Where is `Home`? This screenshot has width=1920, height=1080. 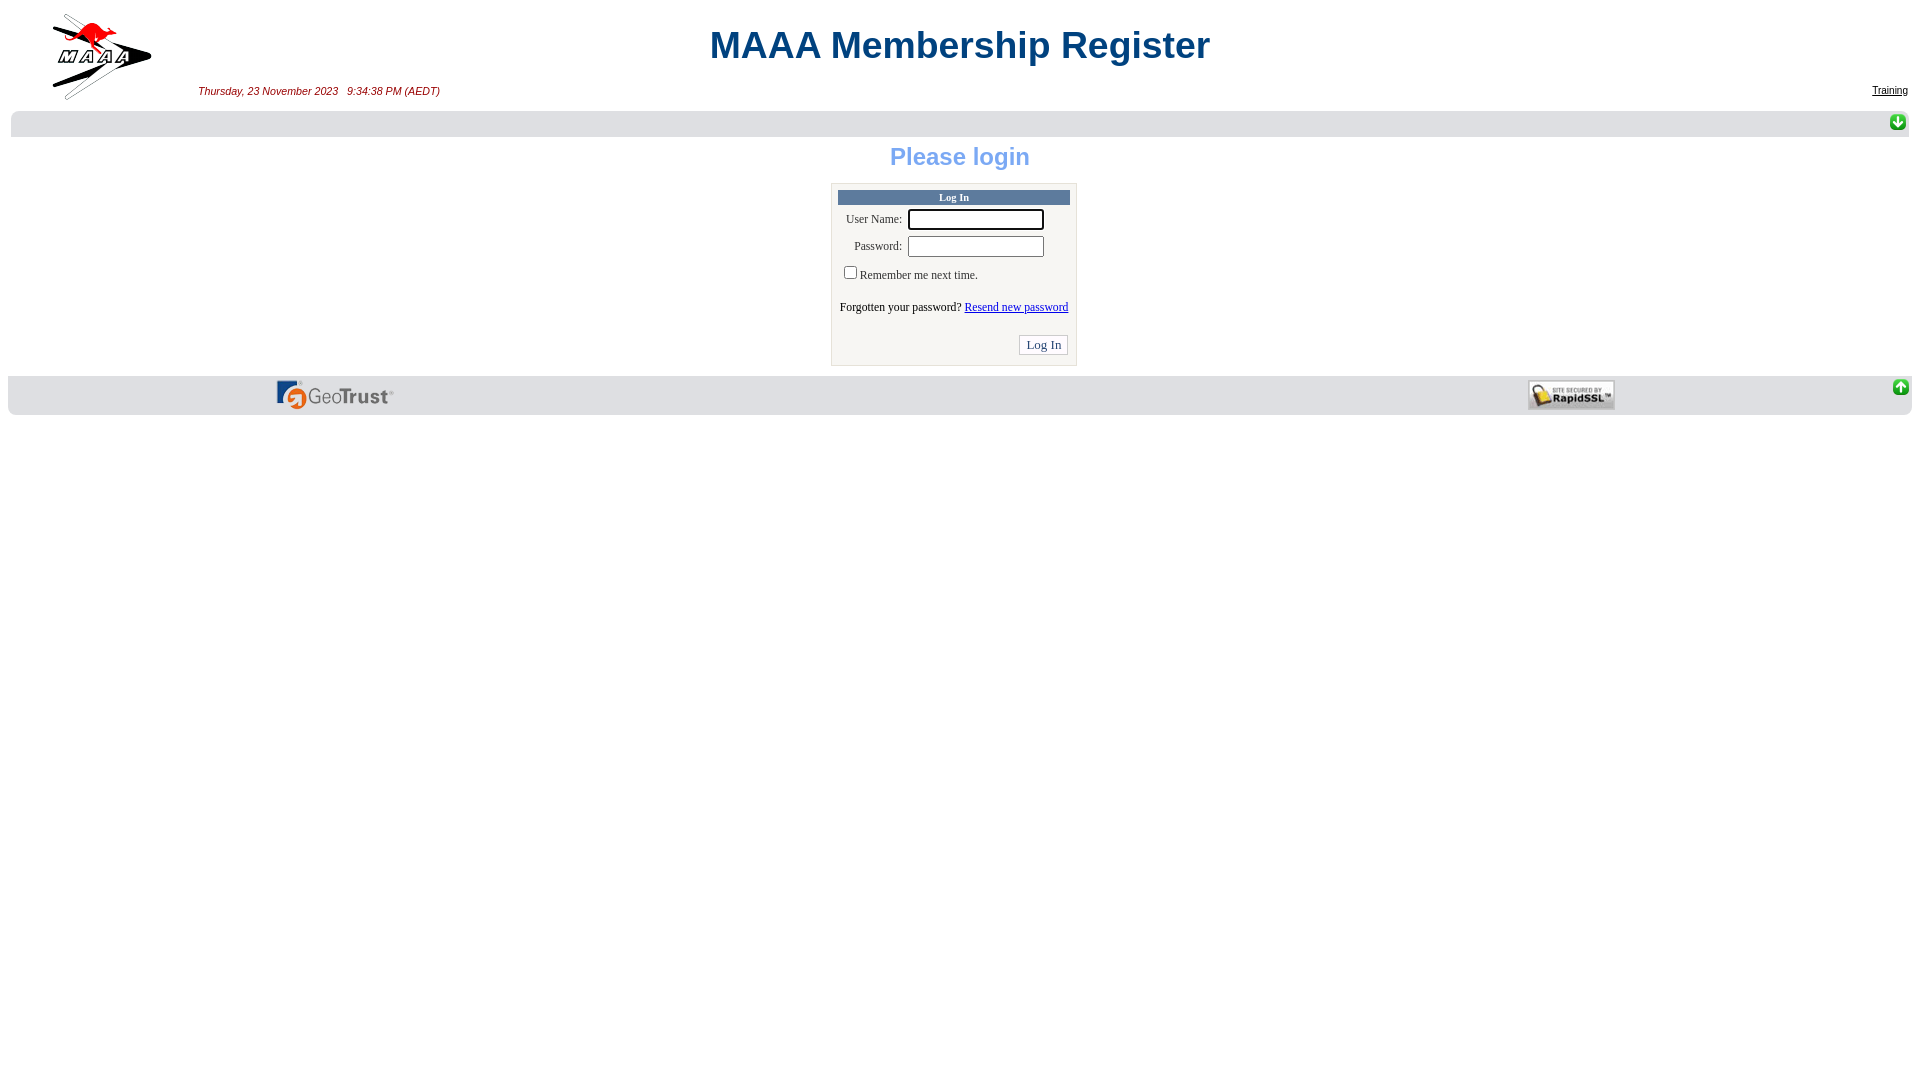
Home is located at coordinates (102, 57).